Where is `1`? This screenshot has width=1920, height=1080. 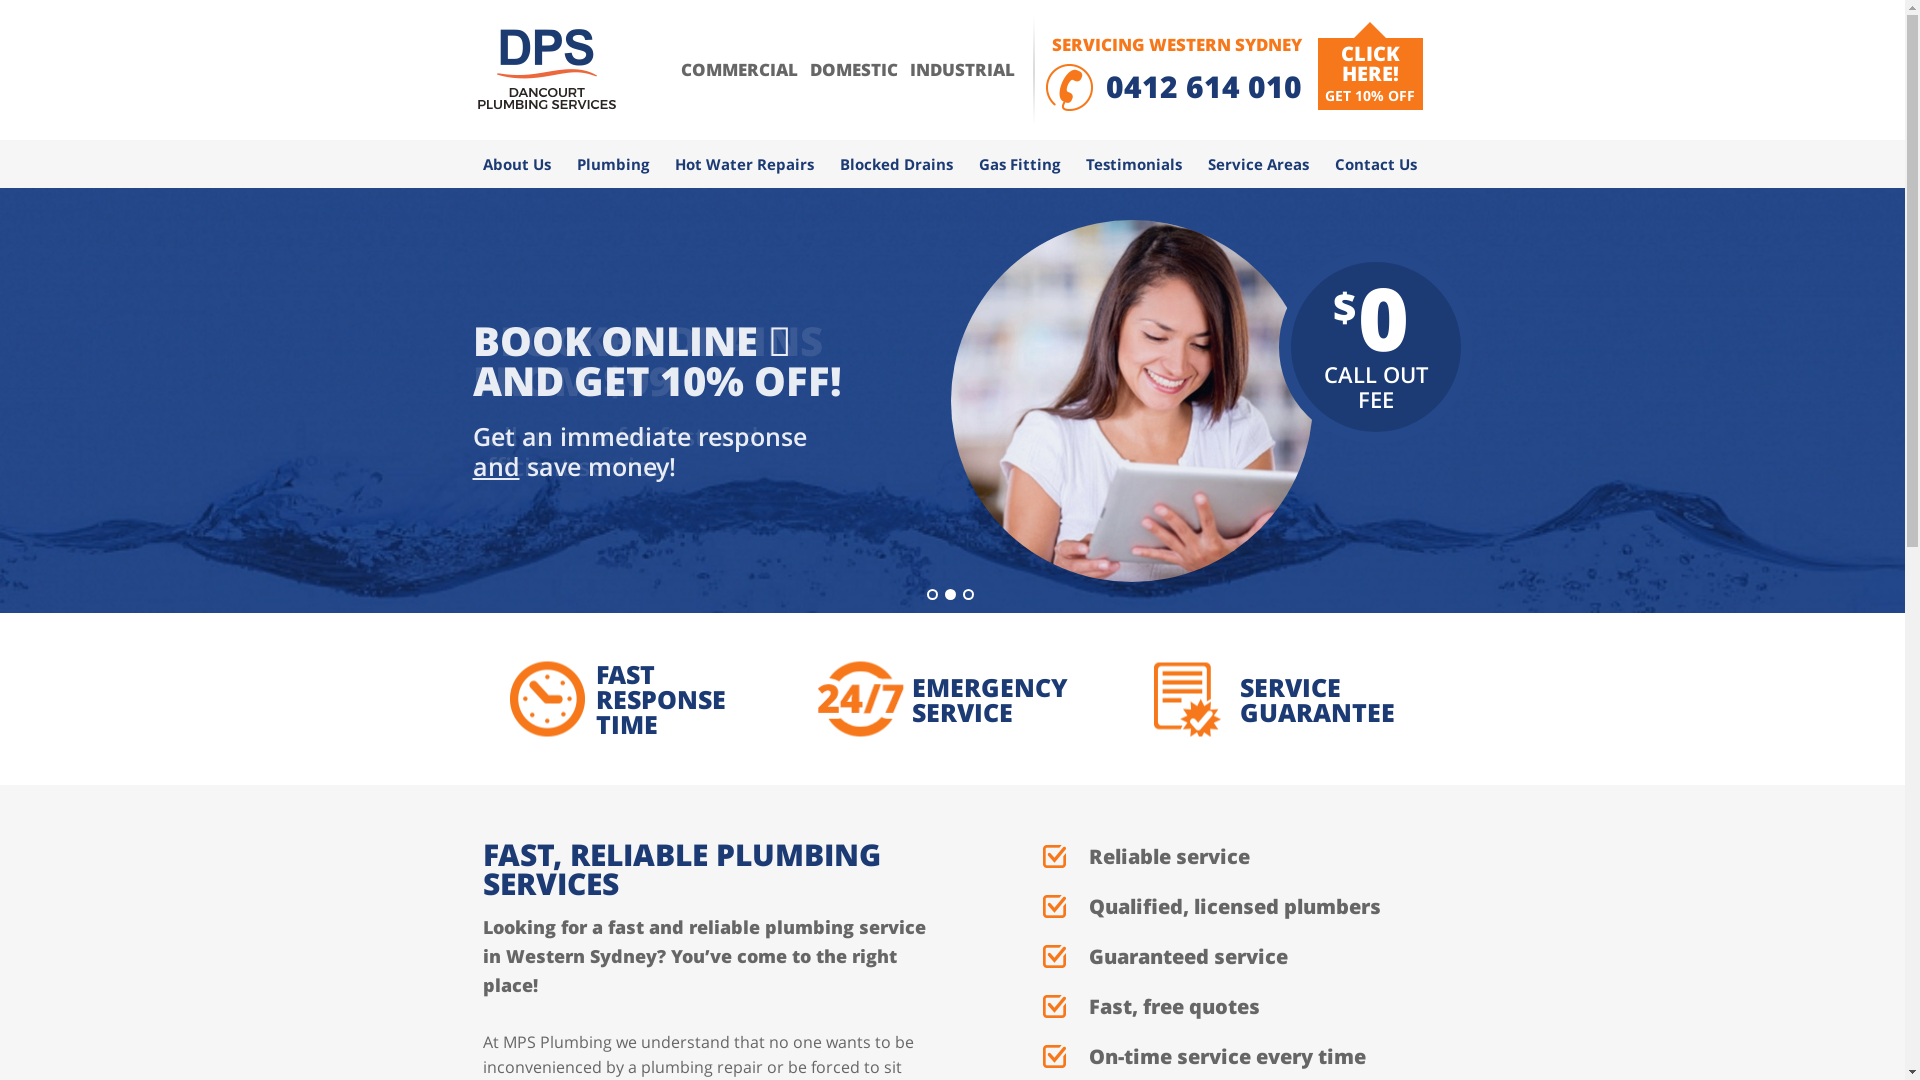
1 is located at coordinates (932, 594).